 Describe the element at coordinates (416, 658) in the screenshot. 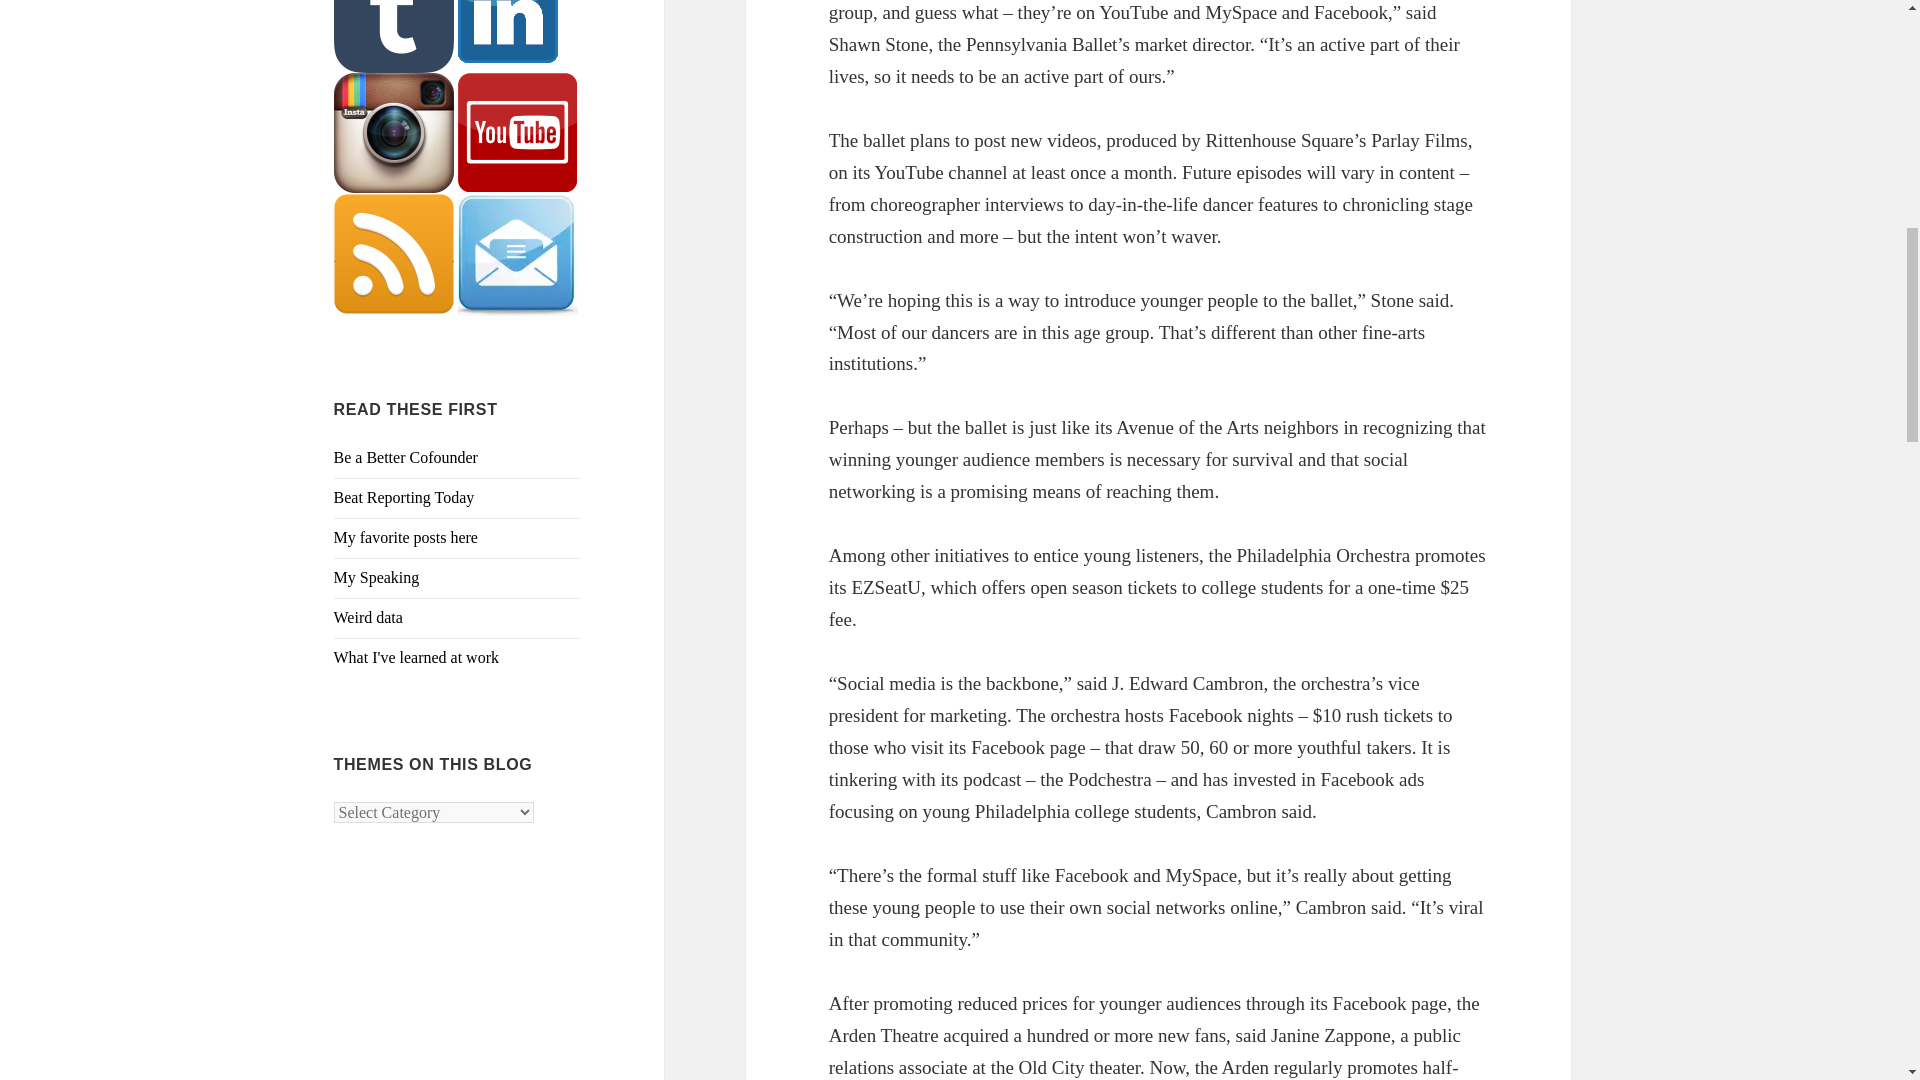

I see `What I've learned at work` at that location.